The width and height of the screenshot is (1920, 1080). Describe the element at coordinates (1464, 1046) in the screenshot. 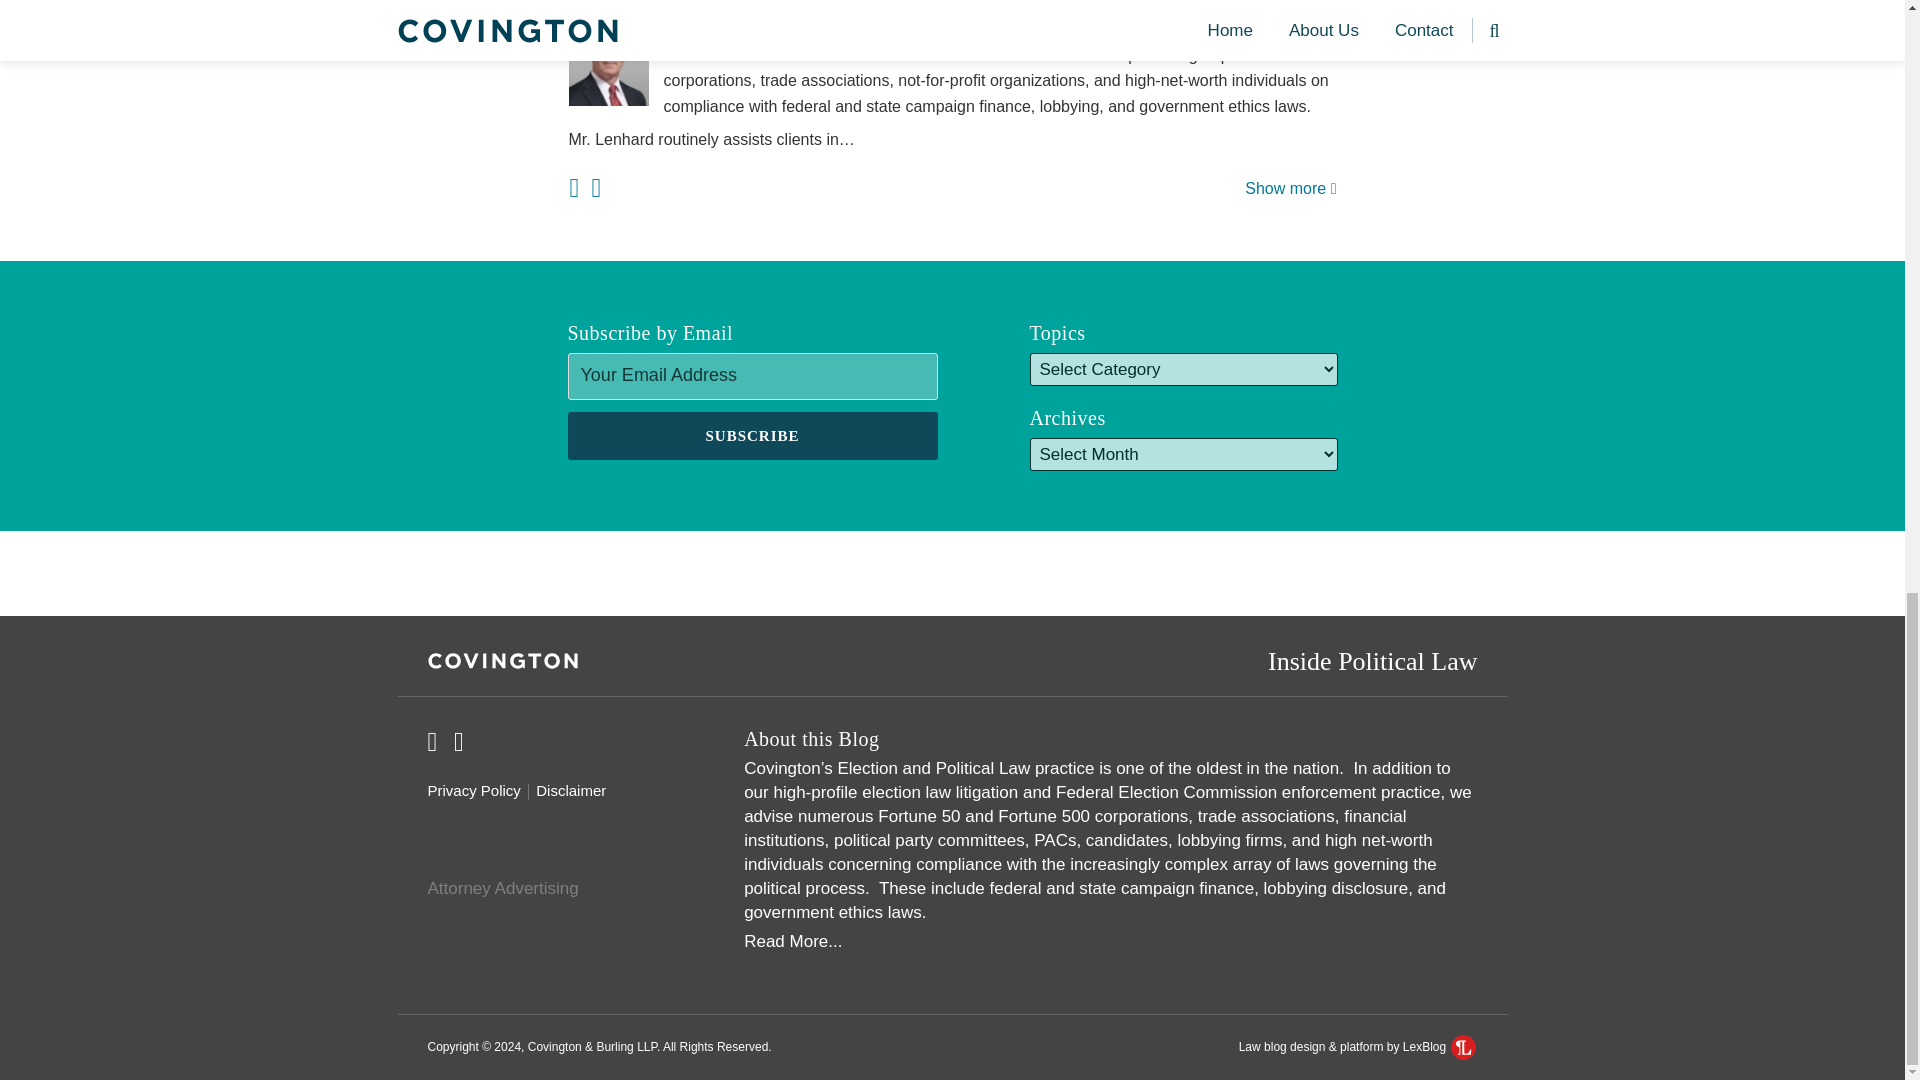

I see `LexBlog Logo` at that location.